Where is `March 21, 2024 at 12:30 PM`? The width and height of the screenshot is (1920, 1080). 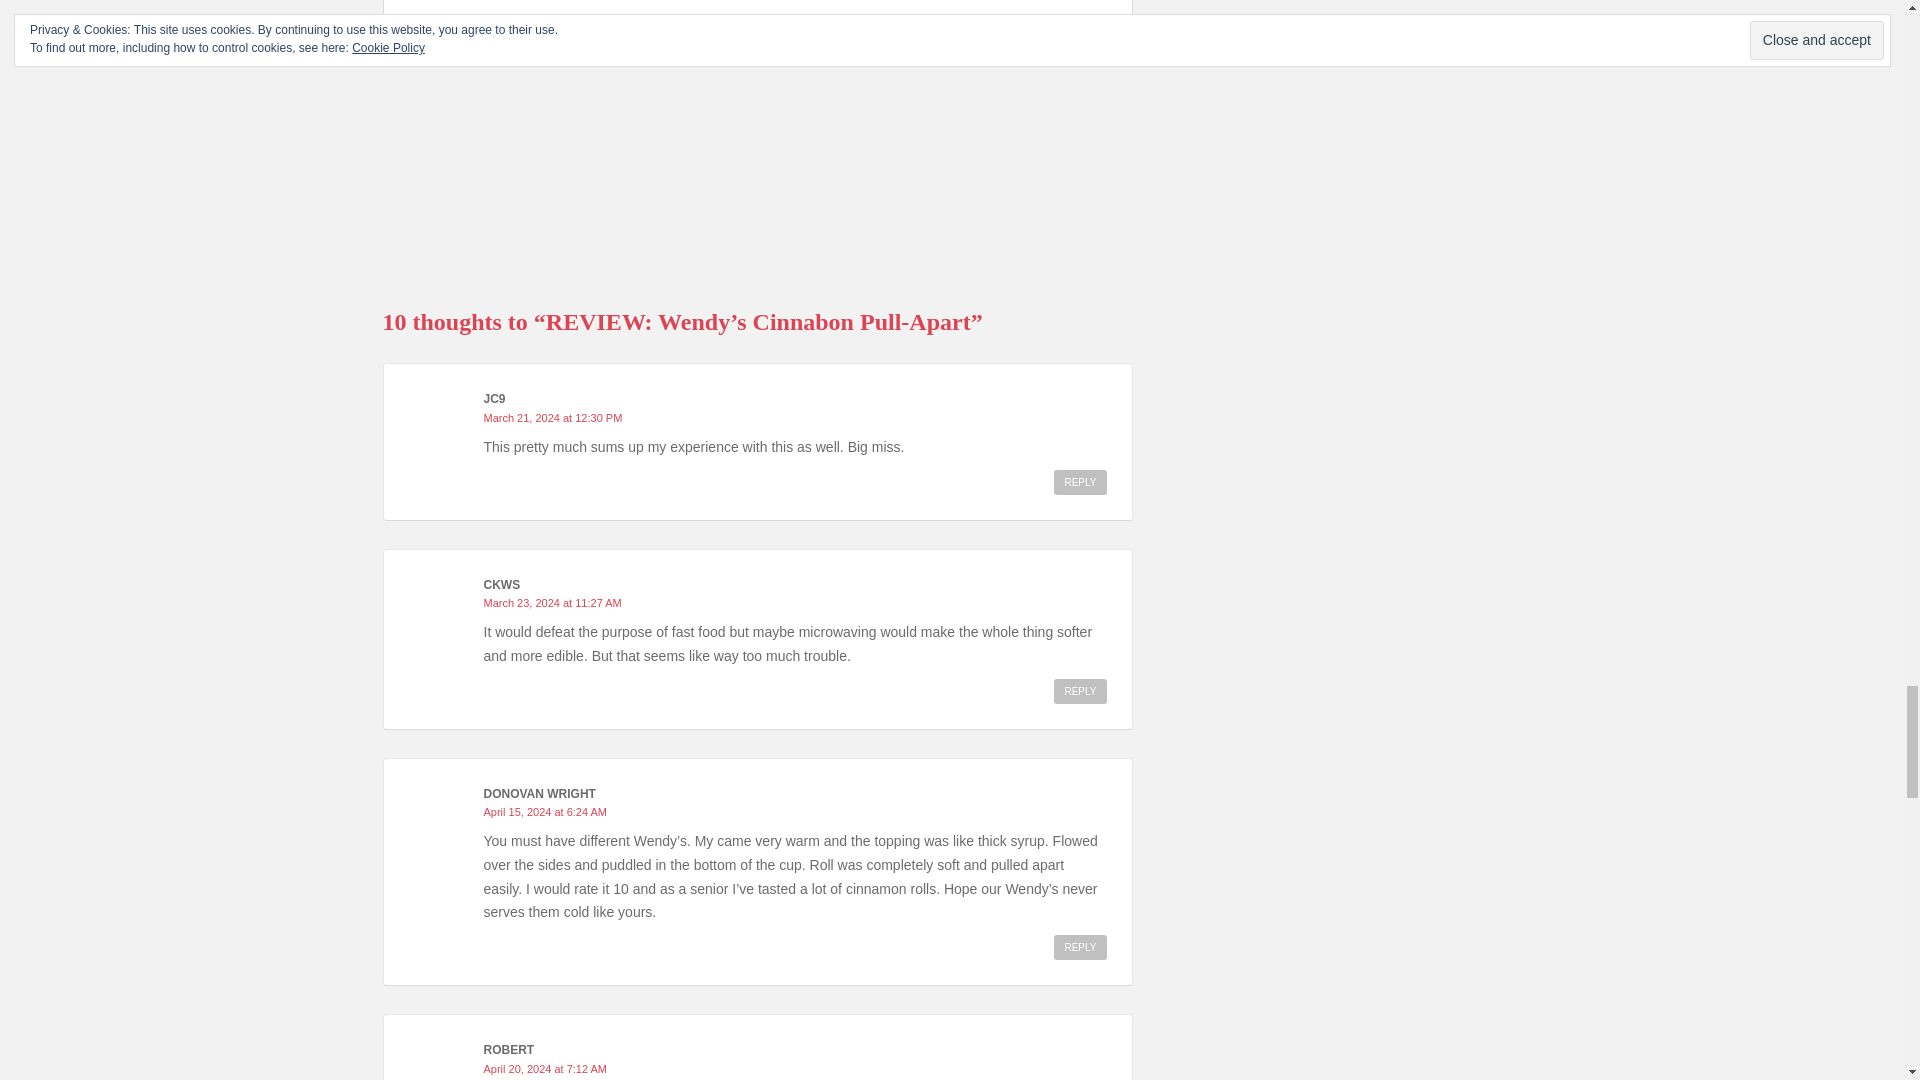
March 21, 2024 at 12:30 PM is located at coordinates (552, 418).